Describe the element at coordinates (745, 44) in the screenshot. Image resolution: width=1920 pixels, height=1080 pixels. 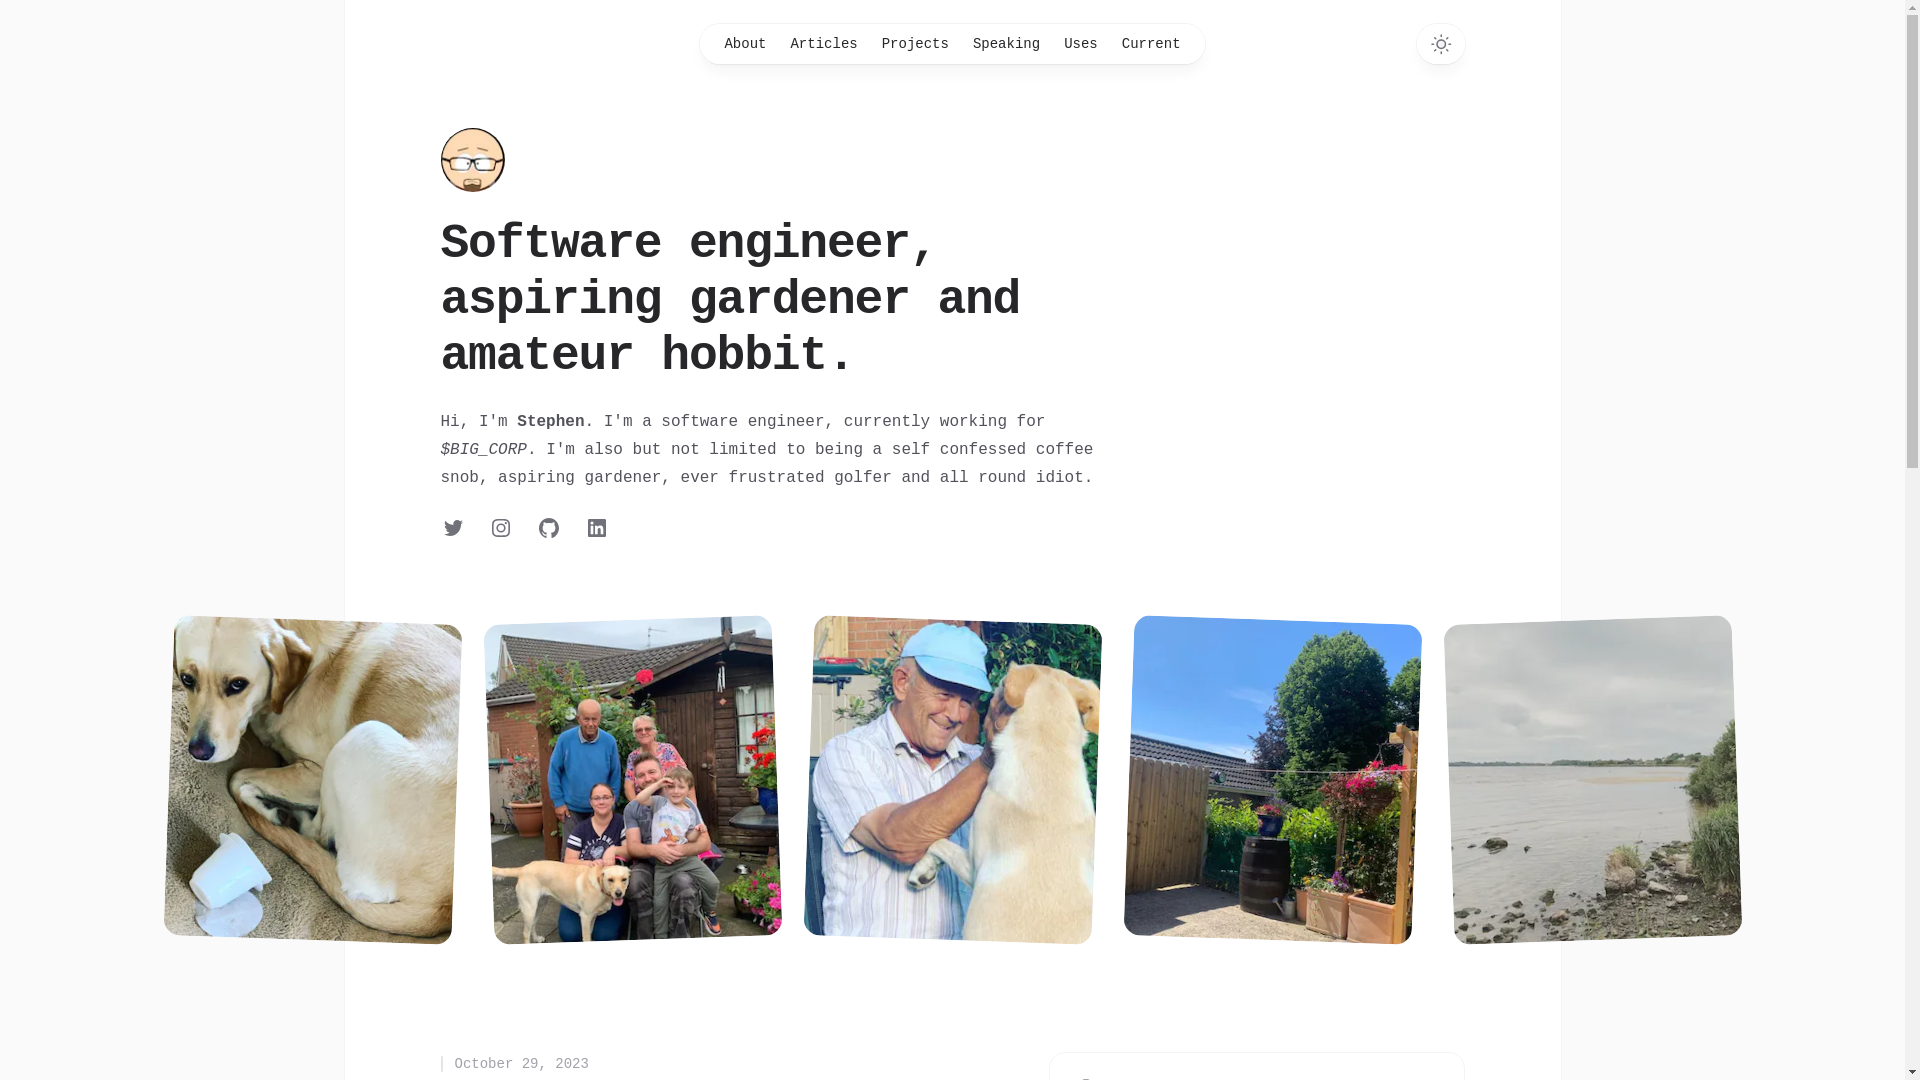
I see `About` at that location.